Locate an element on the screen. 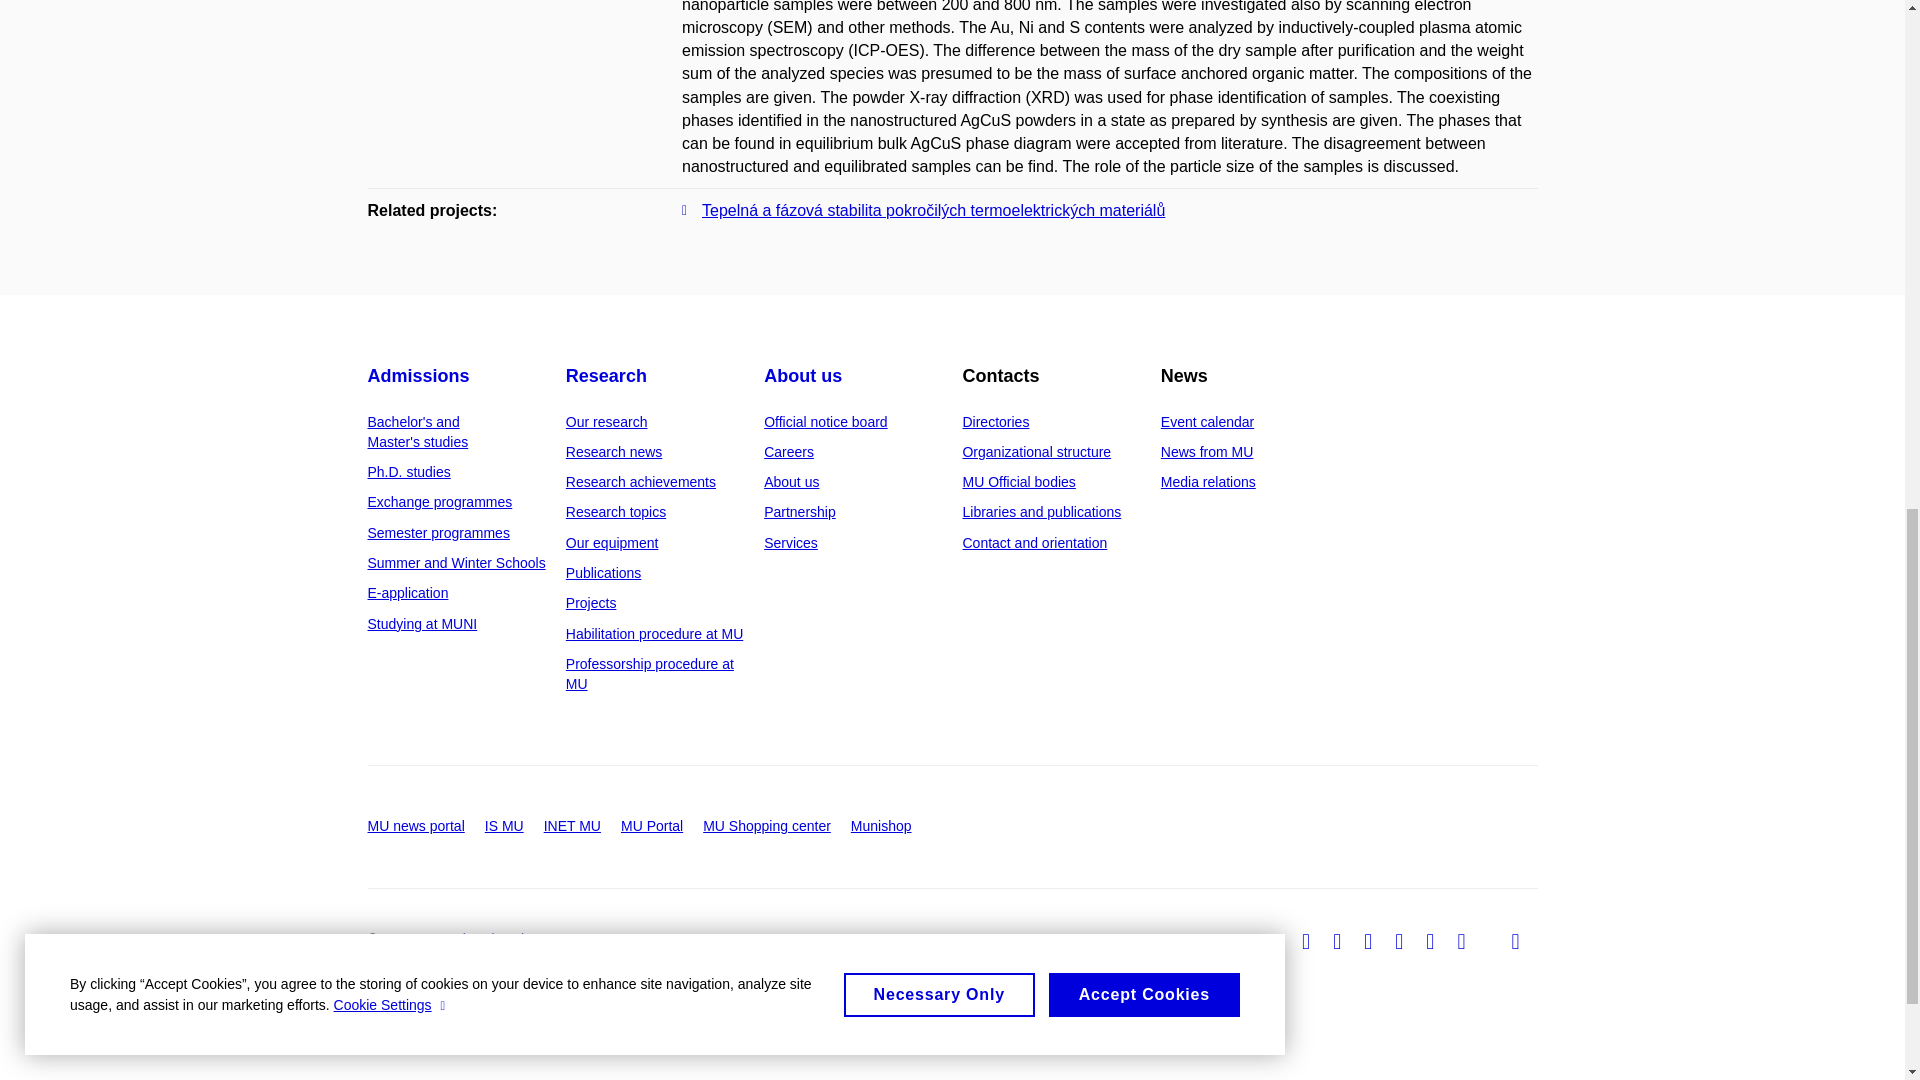 This screenshot has width=1920, height=1080. Semester programmes is located at coordinates (439, 532).